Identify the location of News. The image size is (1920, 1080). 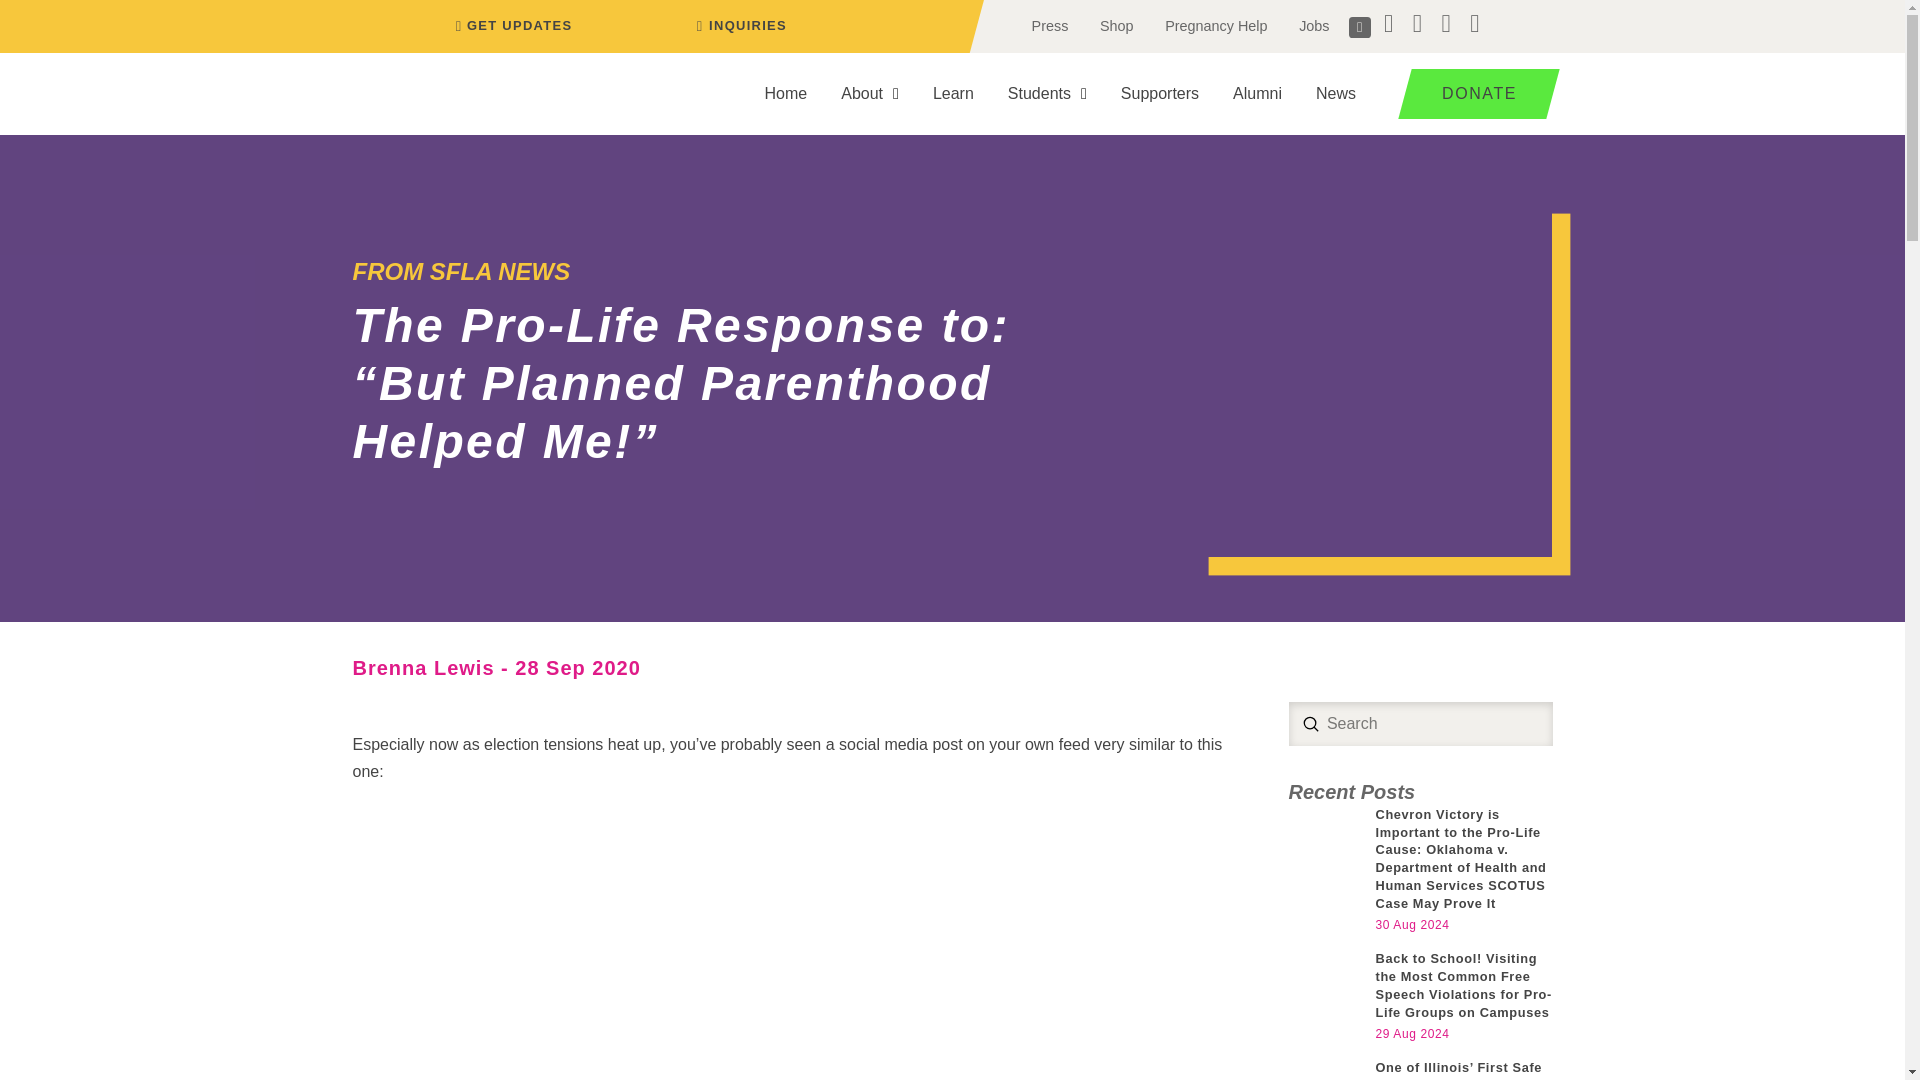
(1336, 94).